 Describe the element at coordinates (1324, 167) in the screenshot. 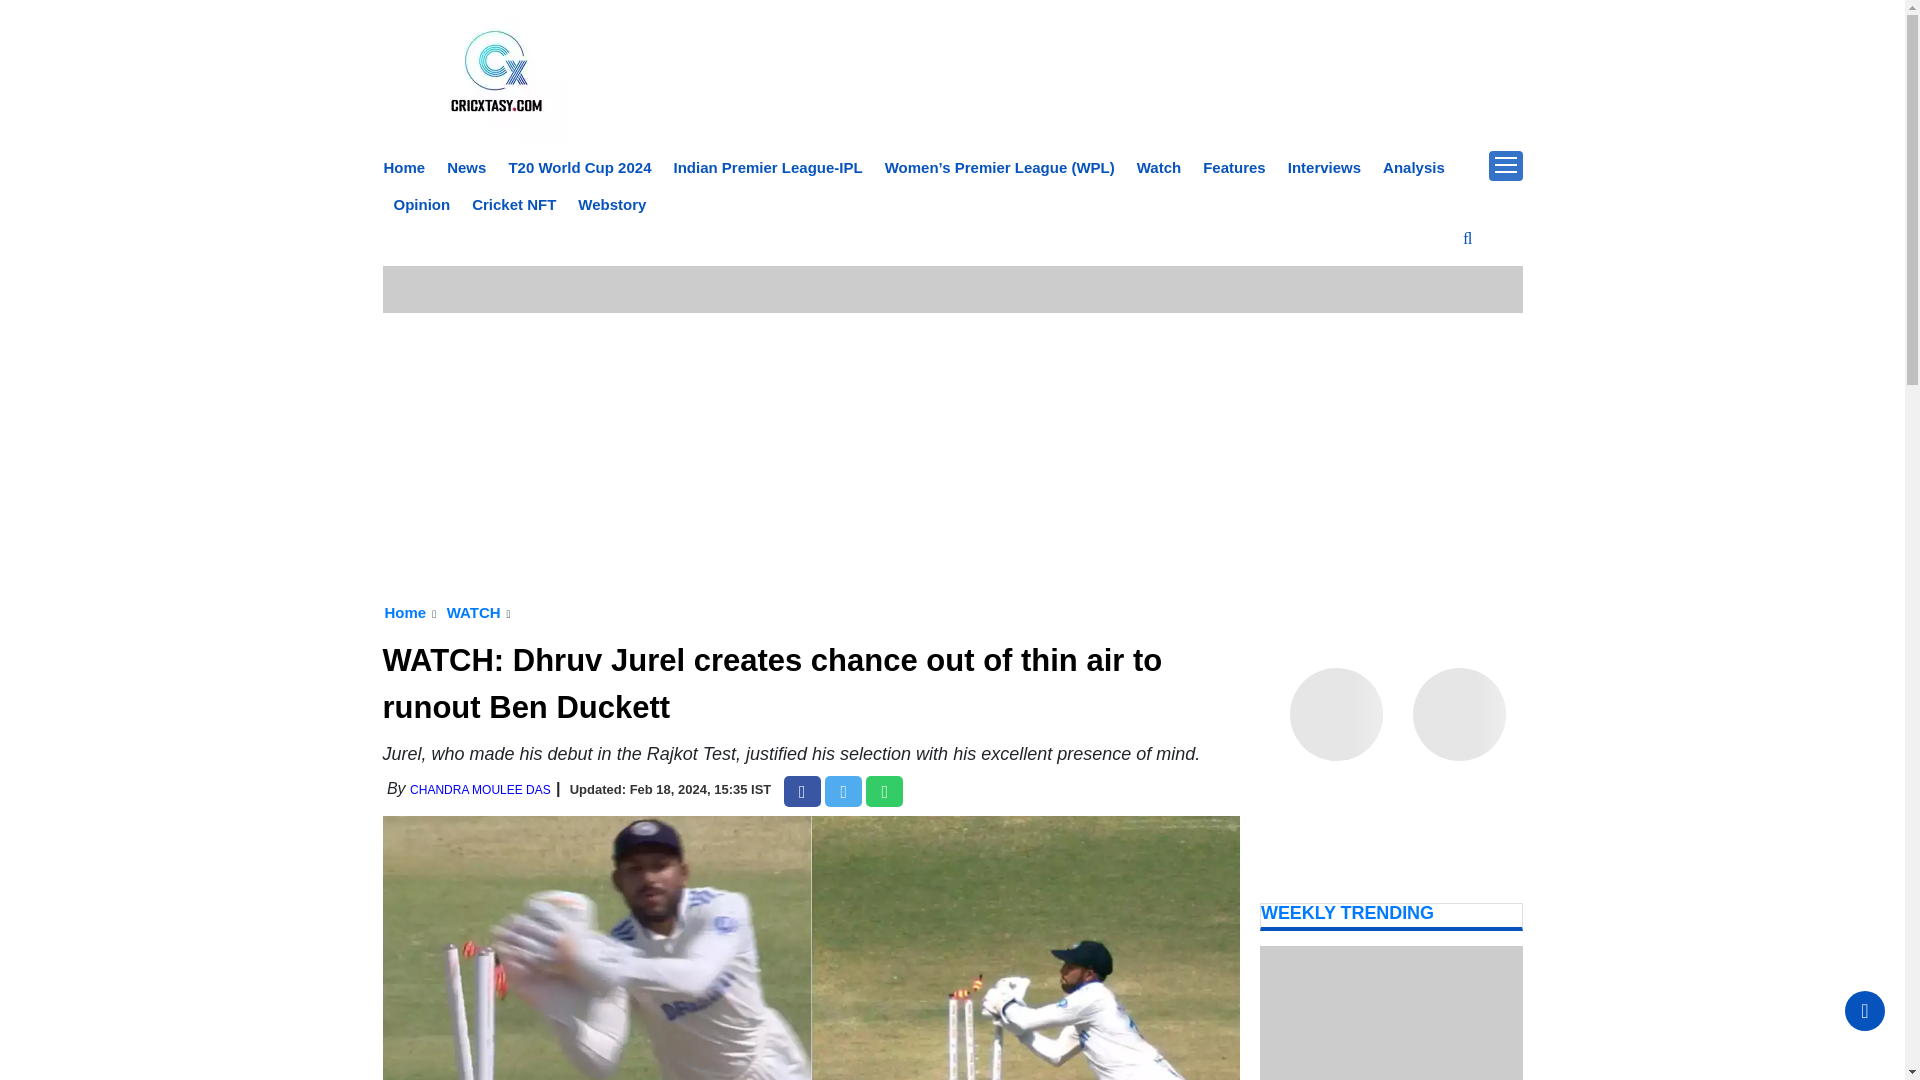

I see `Interviews` at that location.